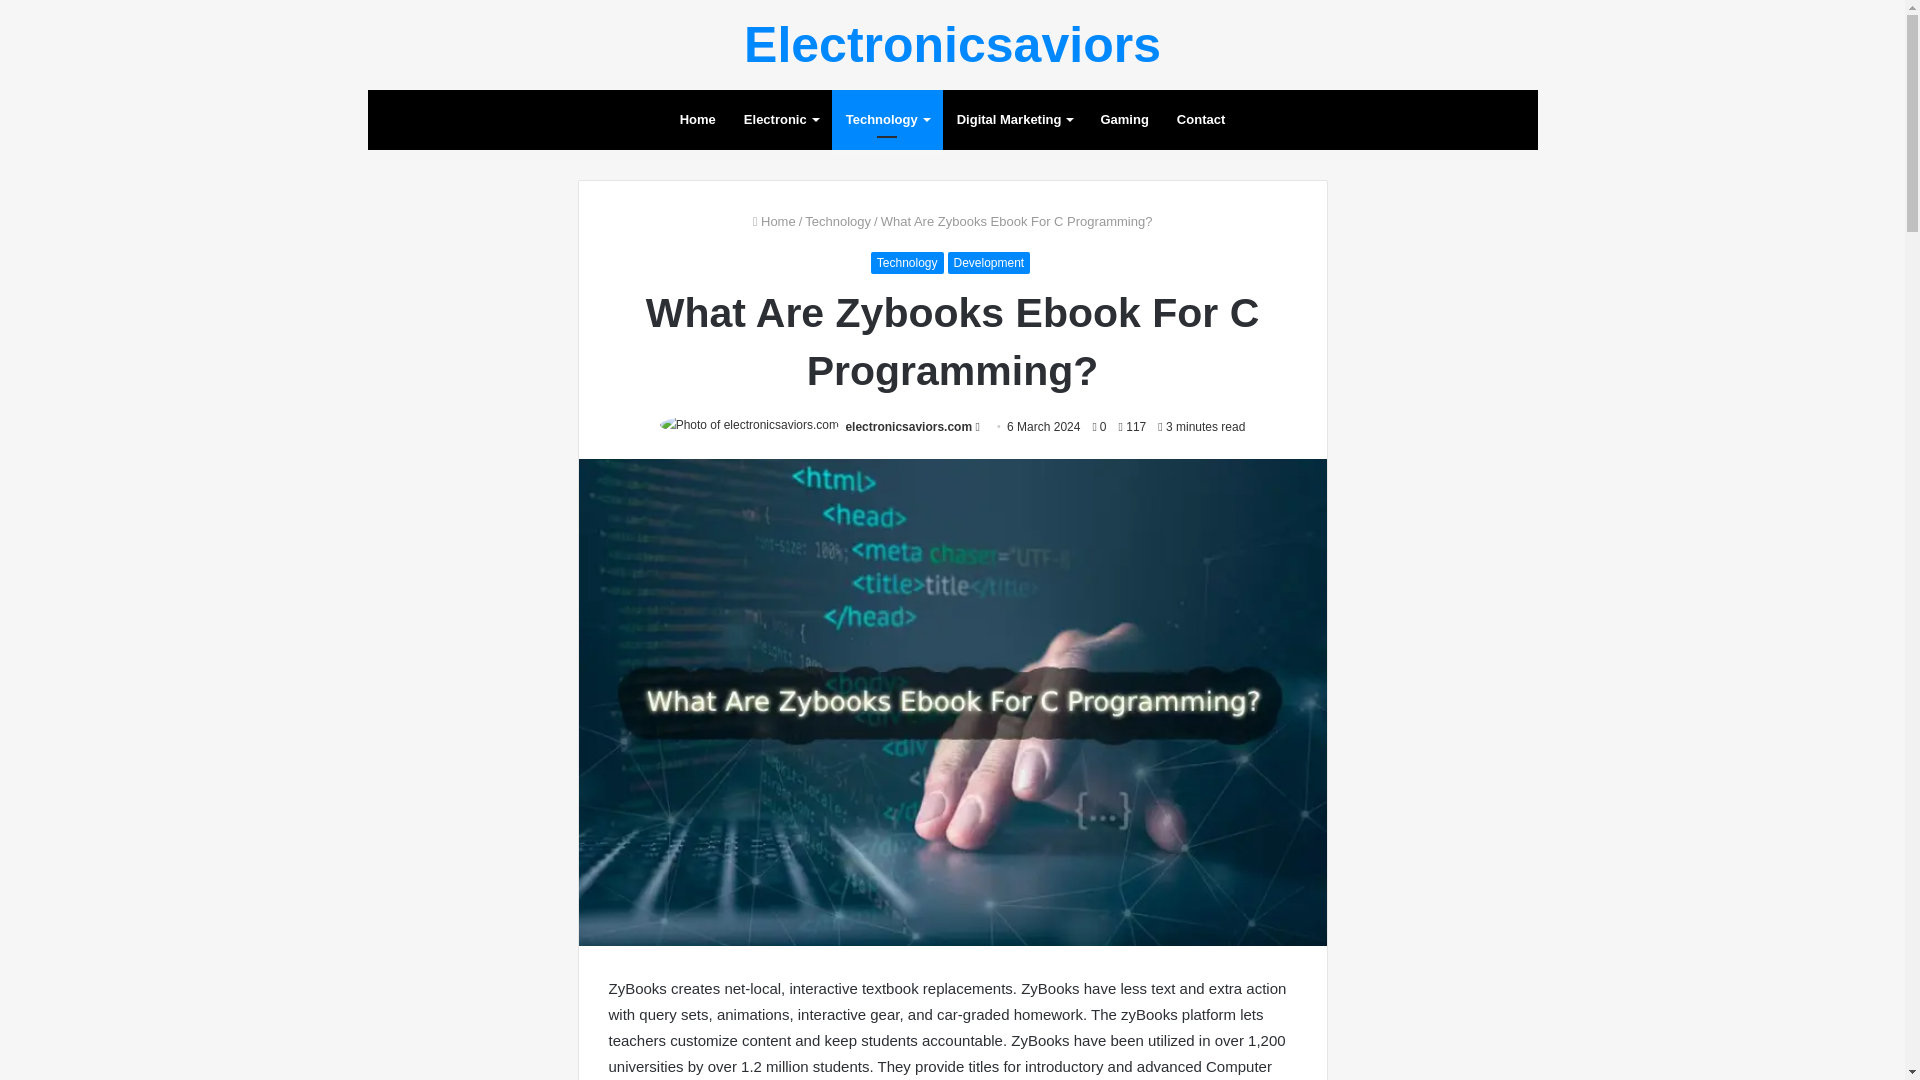 Image resolution: width=1920 pixels, height=1080 pixels. What do you see at coordinates (1124, 120) in the screenshot?
I see `Gaming` at bounding box center [1124, 120].